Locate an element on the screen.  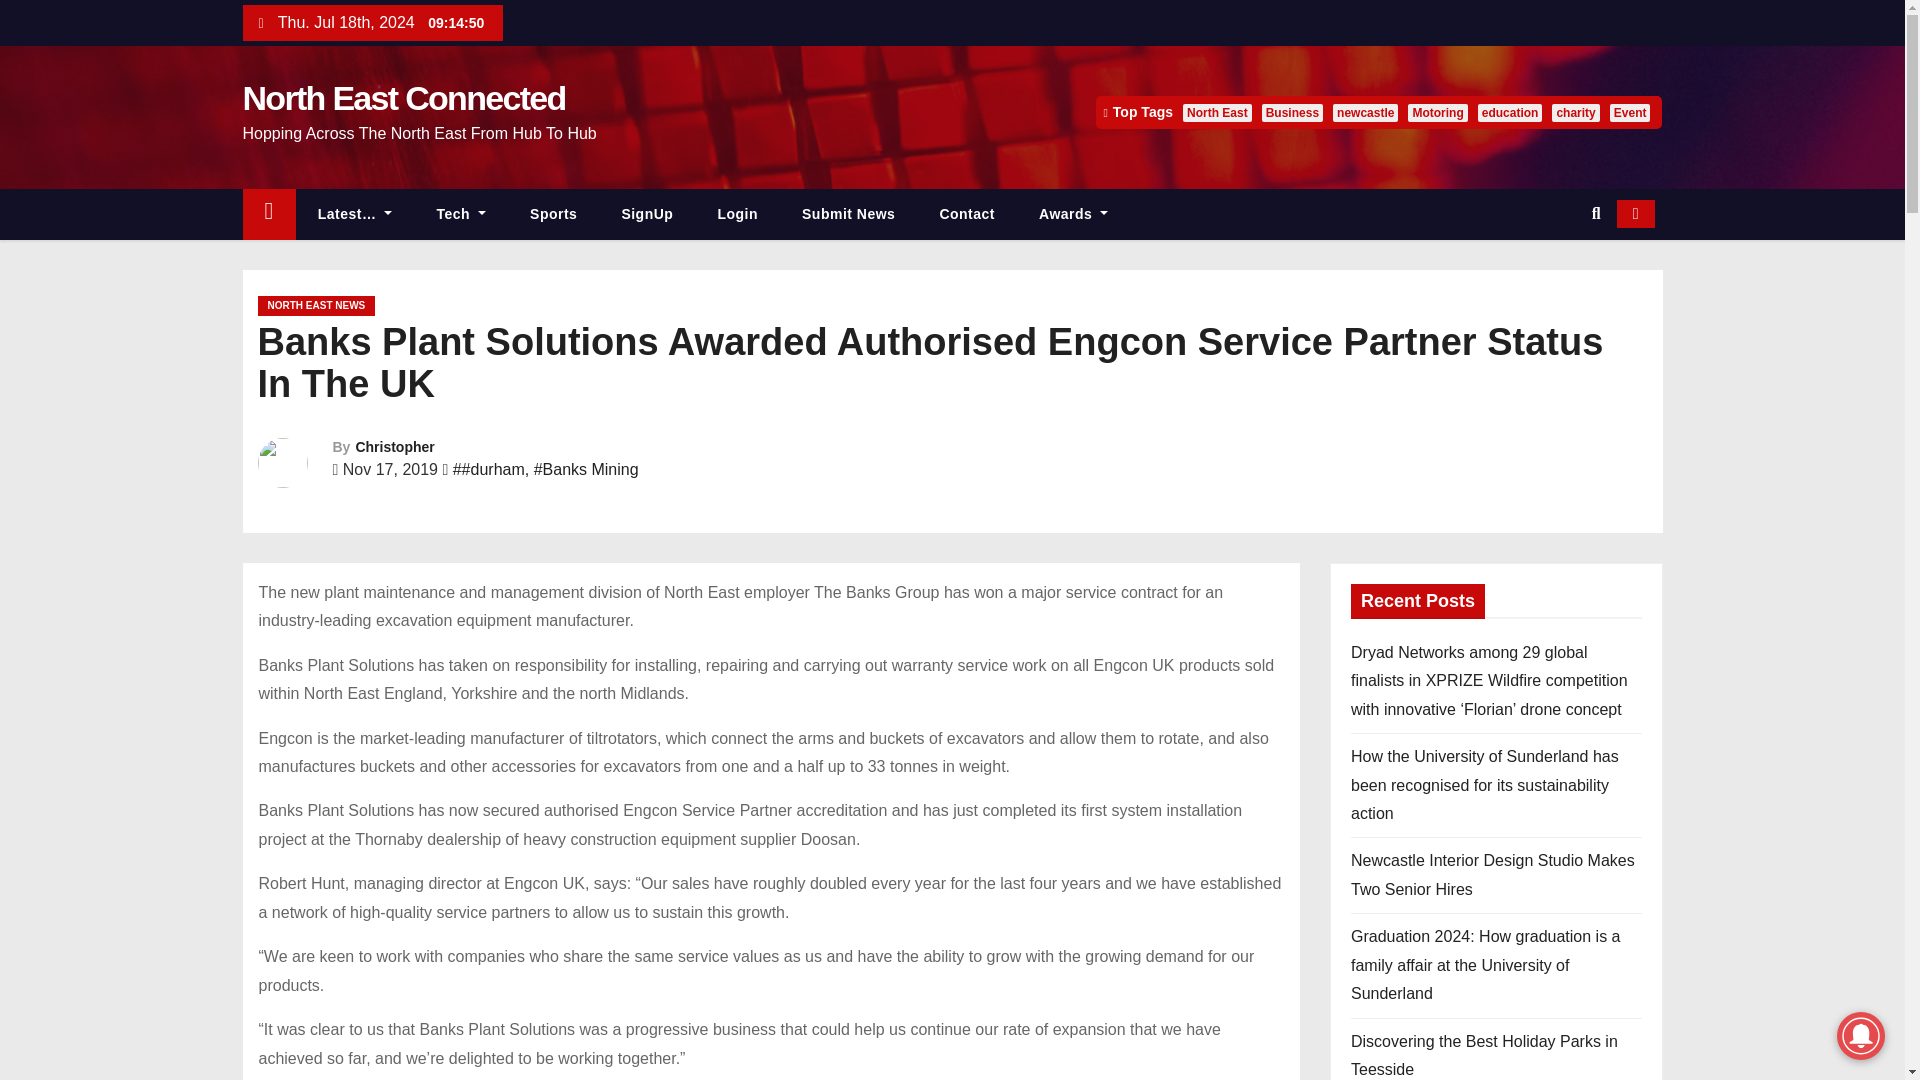
Home is located at coordinates (268, 214).